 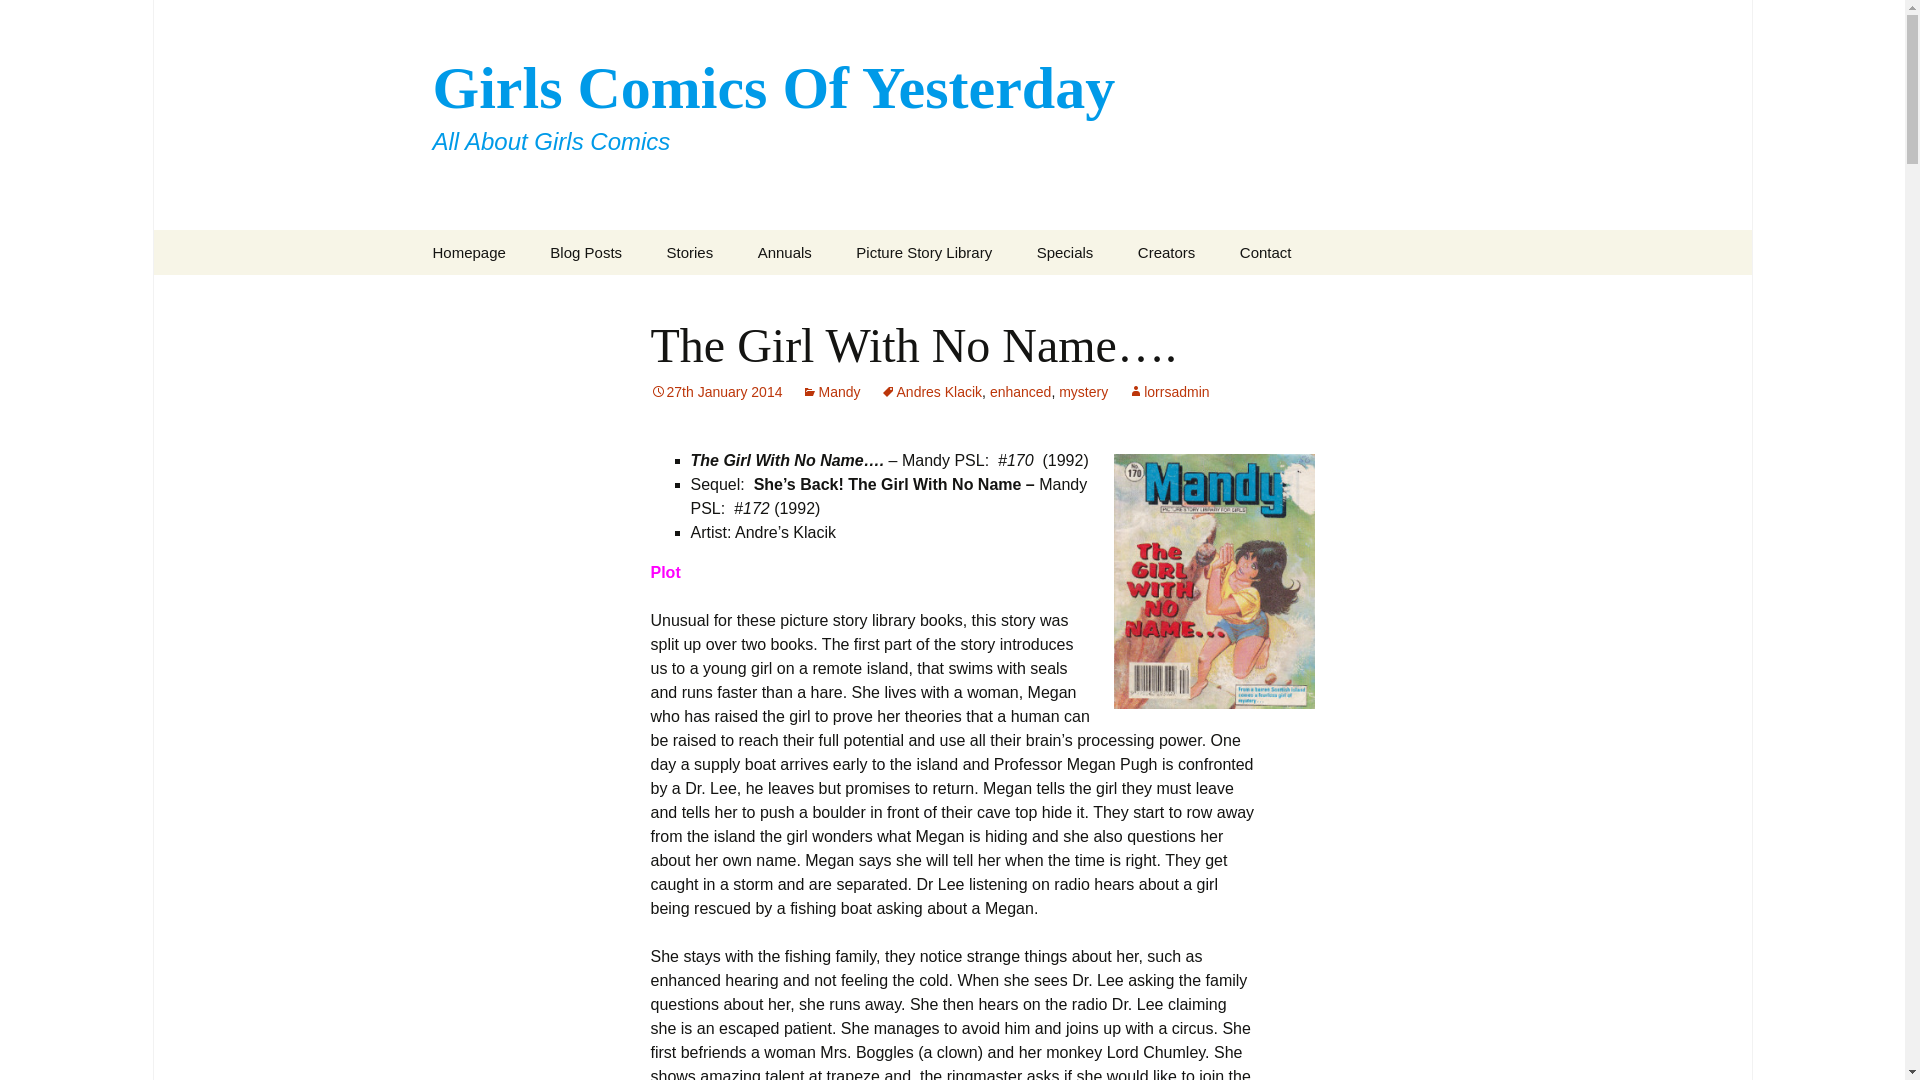 What do you see at coordinates (585, 252) in the screenshot?
I see `Bunty Picture Story Library` at bounding box center [585, 252].